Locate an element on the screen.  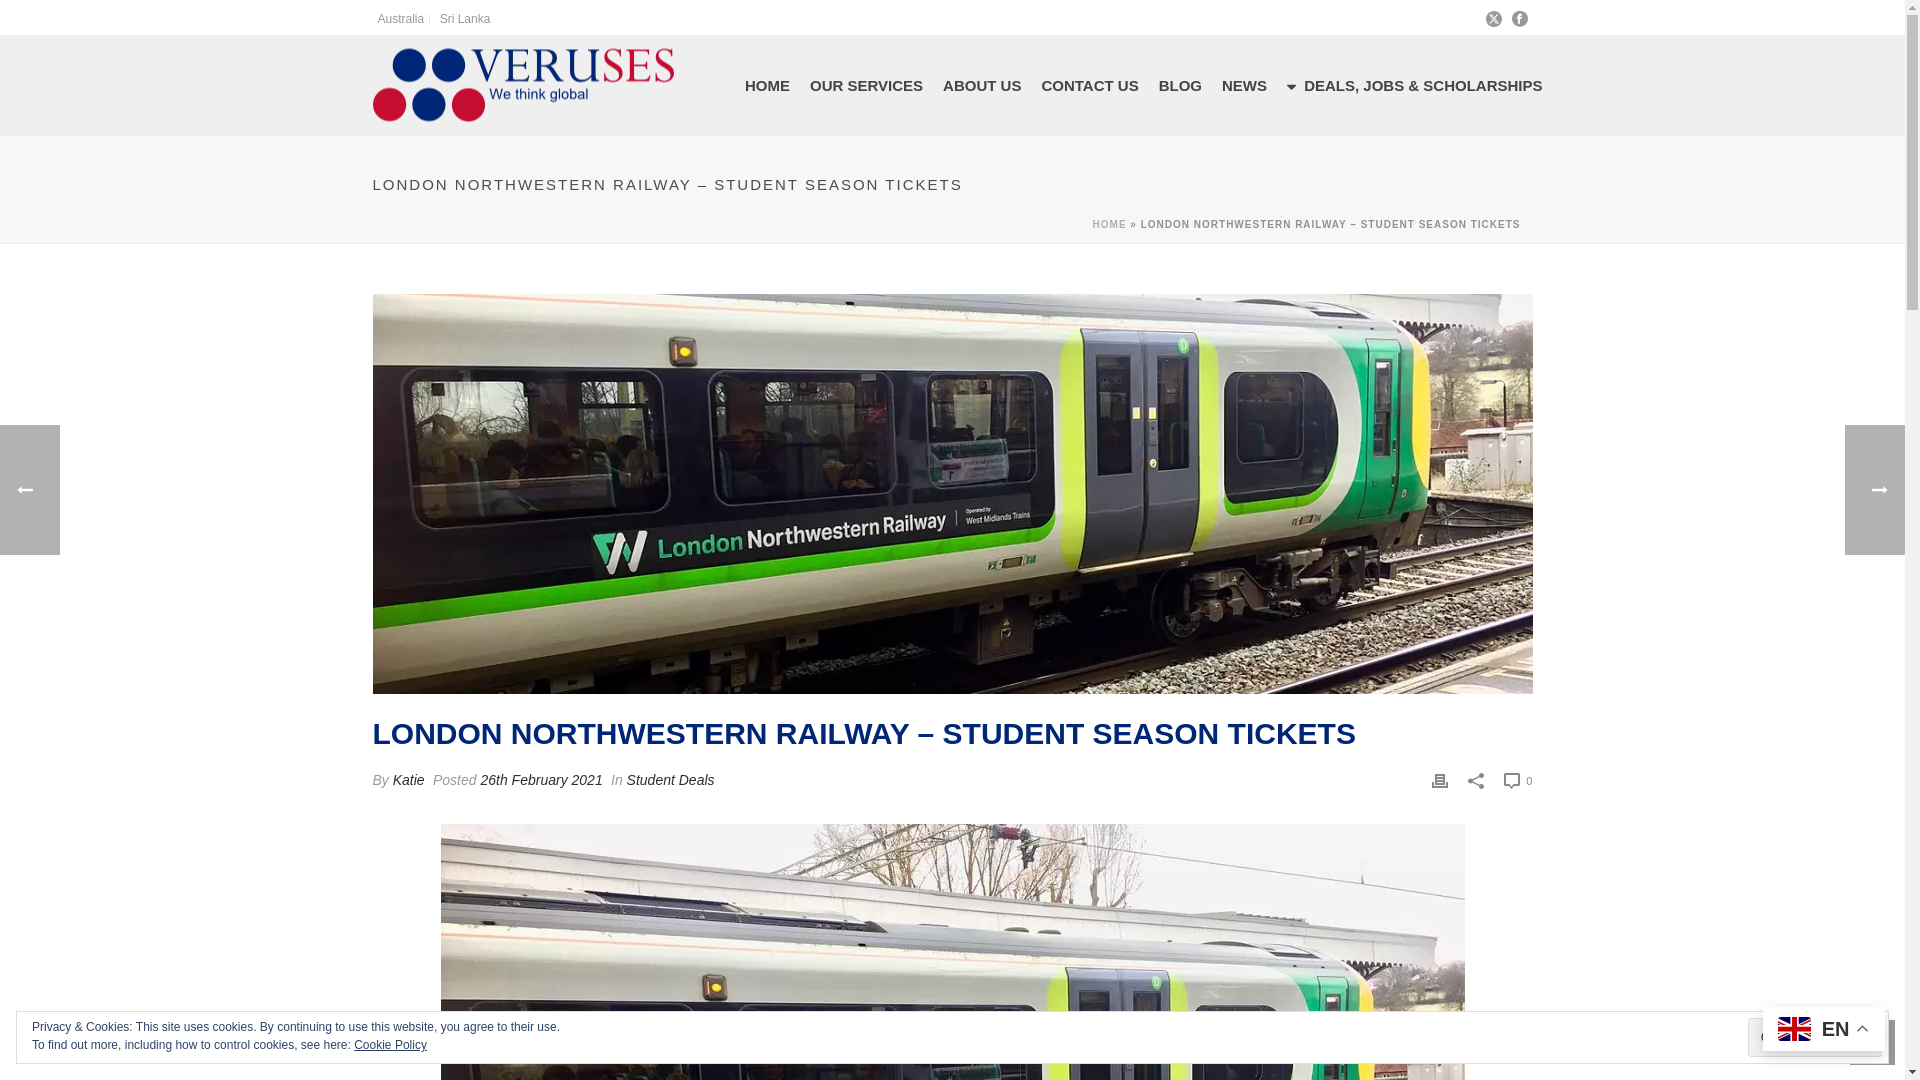
0 is located at coordinates (1518, 780).